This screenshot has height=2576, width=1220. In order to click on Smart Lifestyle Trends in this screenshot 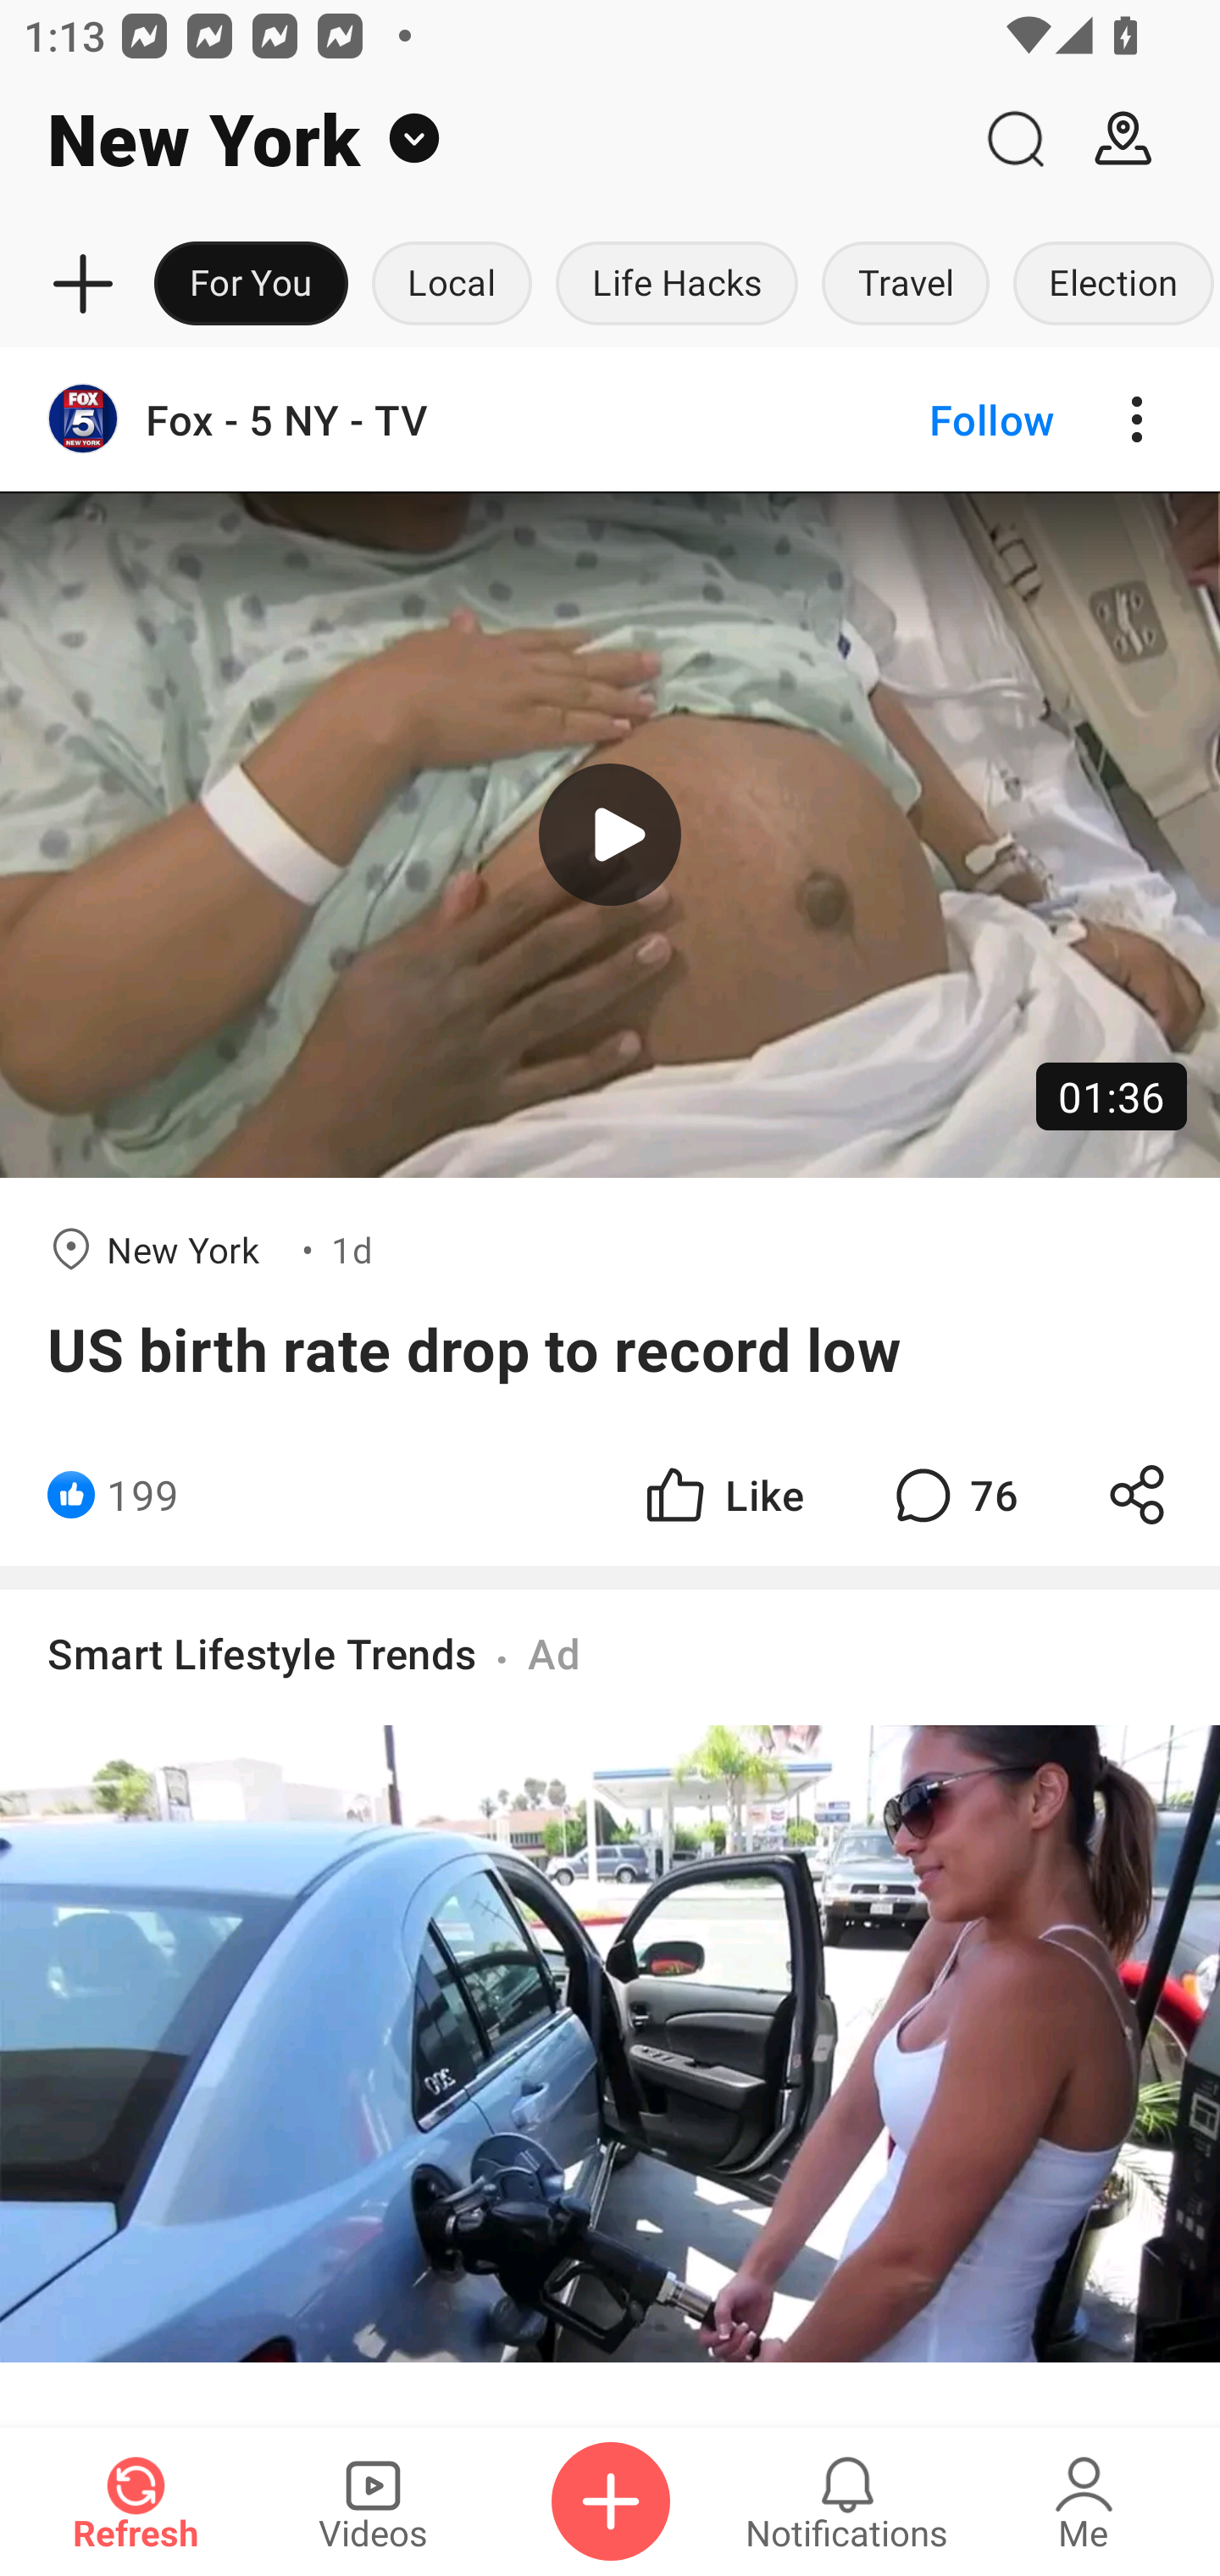, I will do `click(263, 1654)`.